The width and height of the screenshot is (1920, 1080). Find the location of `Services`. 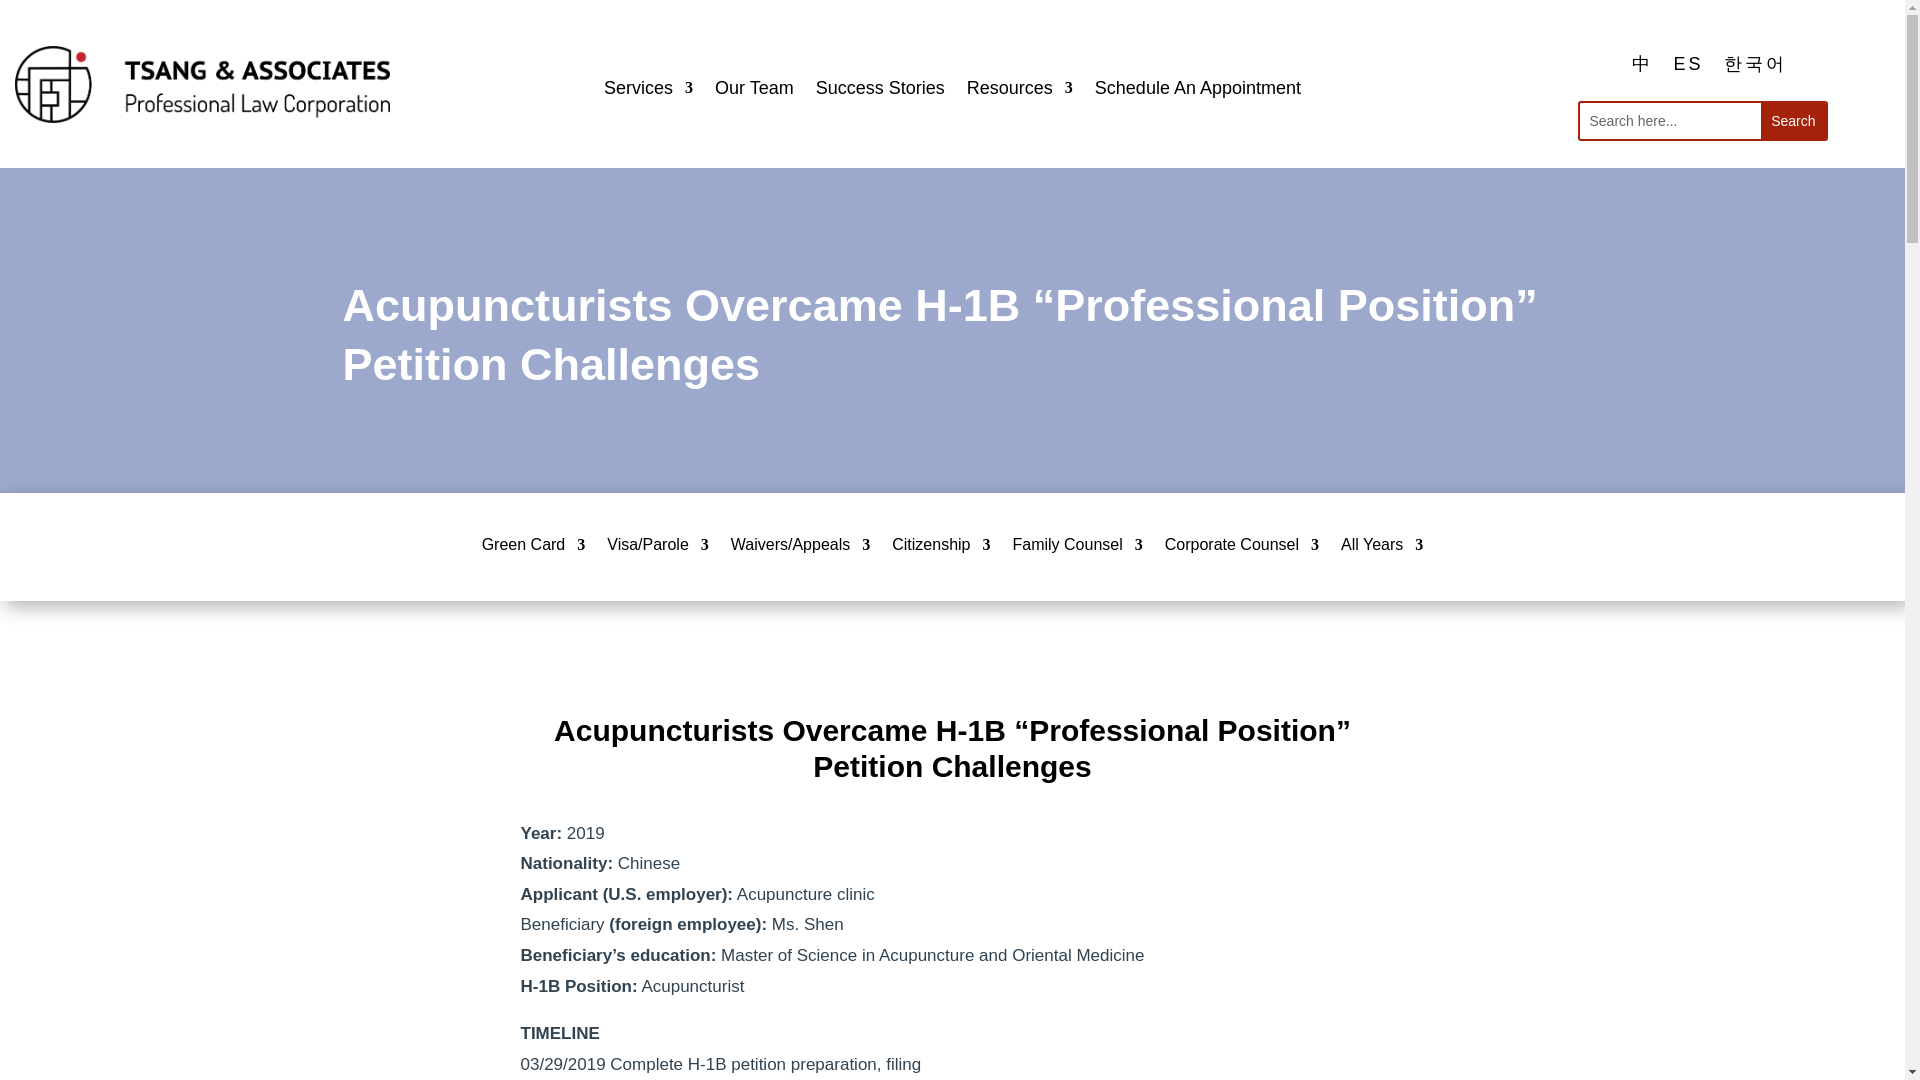

Services is located at coordinates (648, 92).